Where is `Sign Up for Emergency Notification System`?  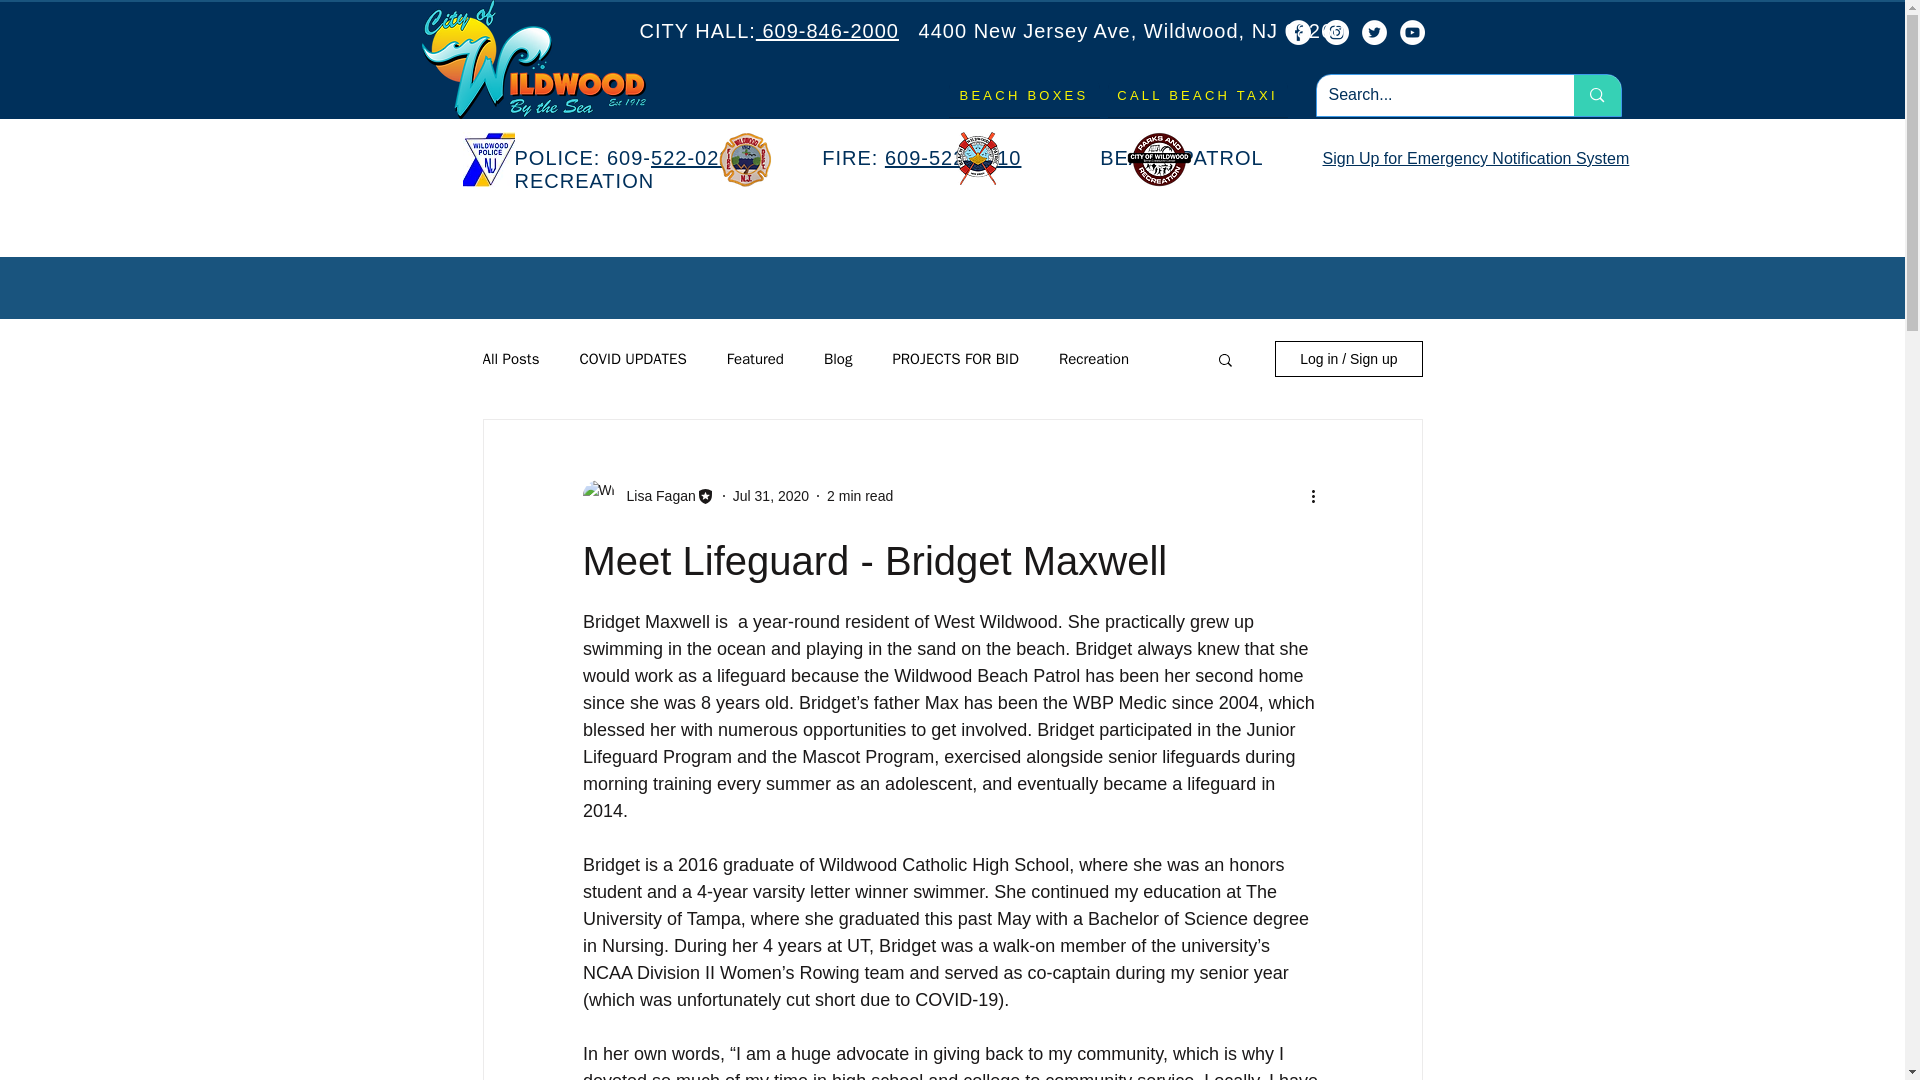 Sign Up for Emergency Notification System is located at coordinates (1475, 158).